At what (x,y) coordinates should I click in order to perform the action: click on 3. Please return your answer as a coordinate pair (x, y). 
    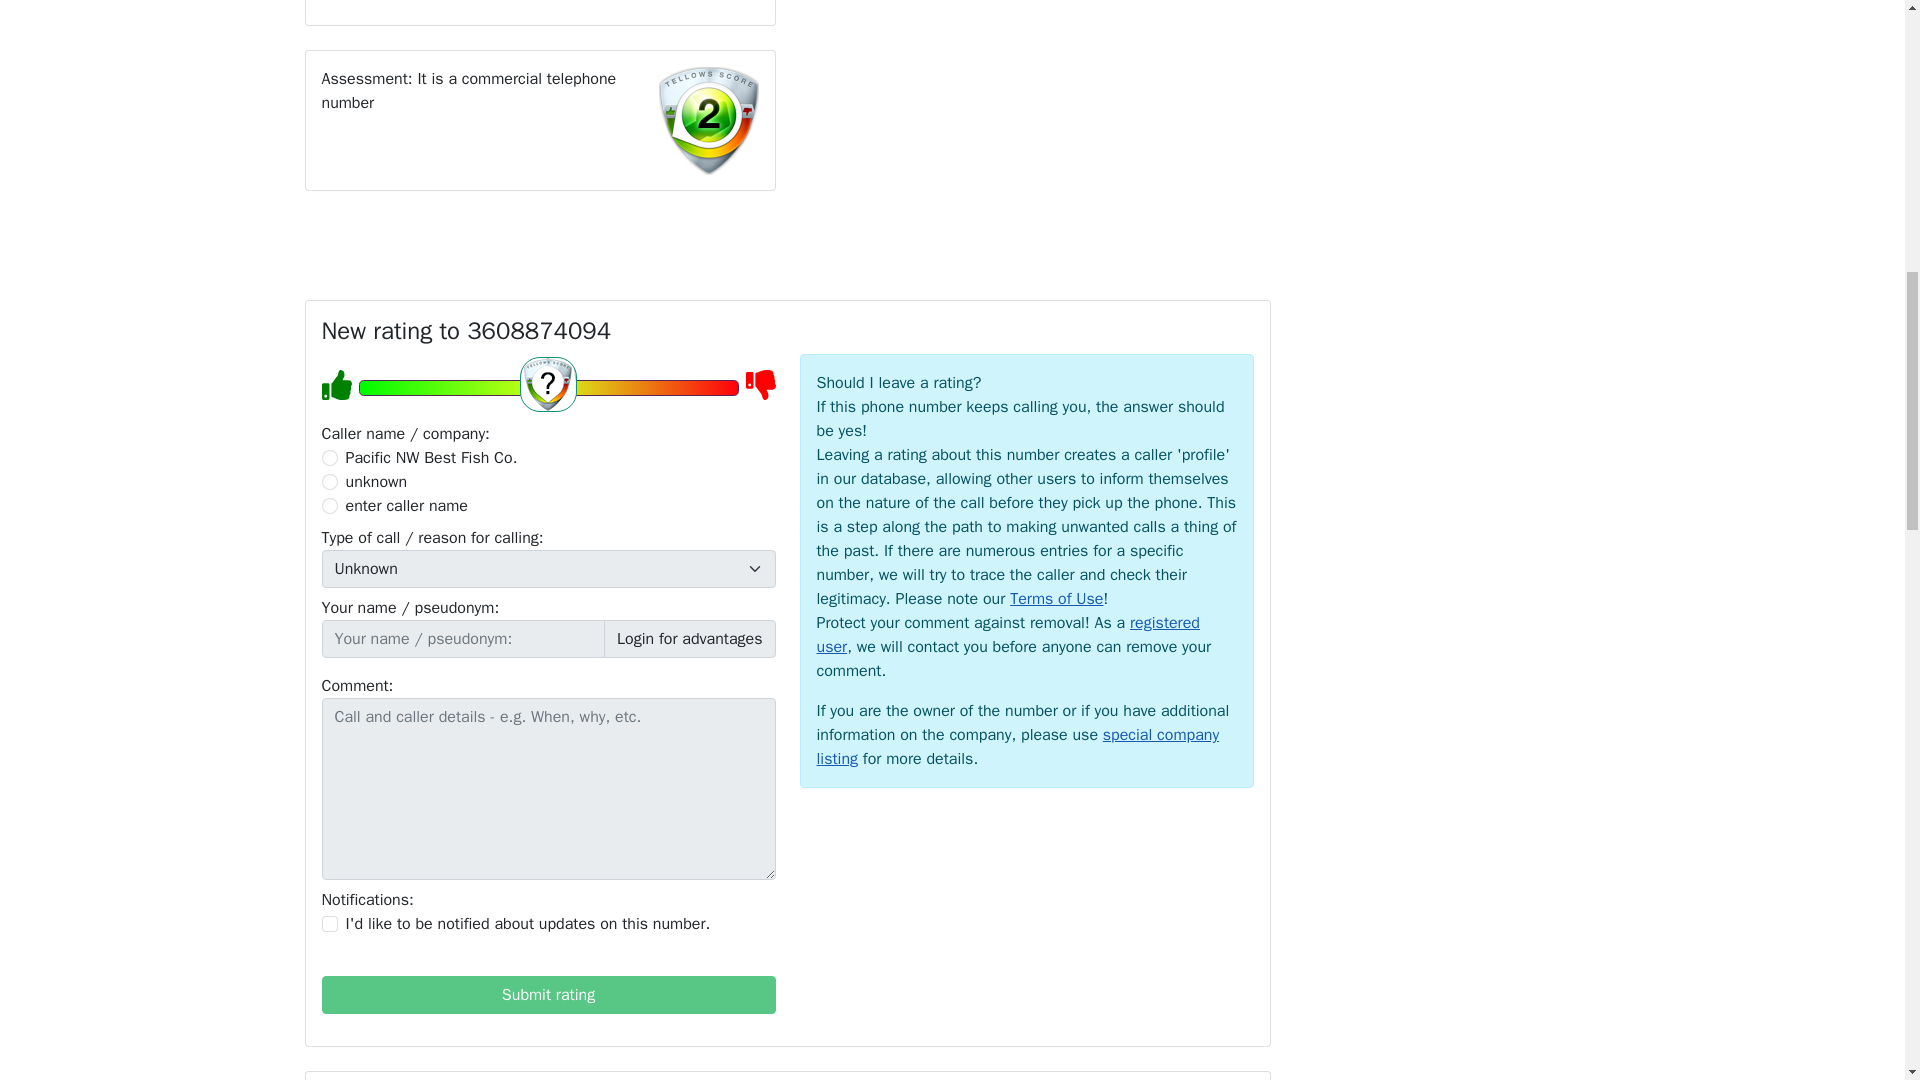
    Looking at the image, I should click on (330, 506).